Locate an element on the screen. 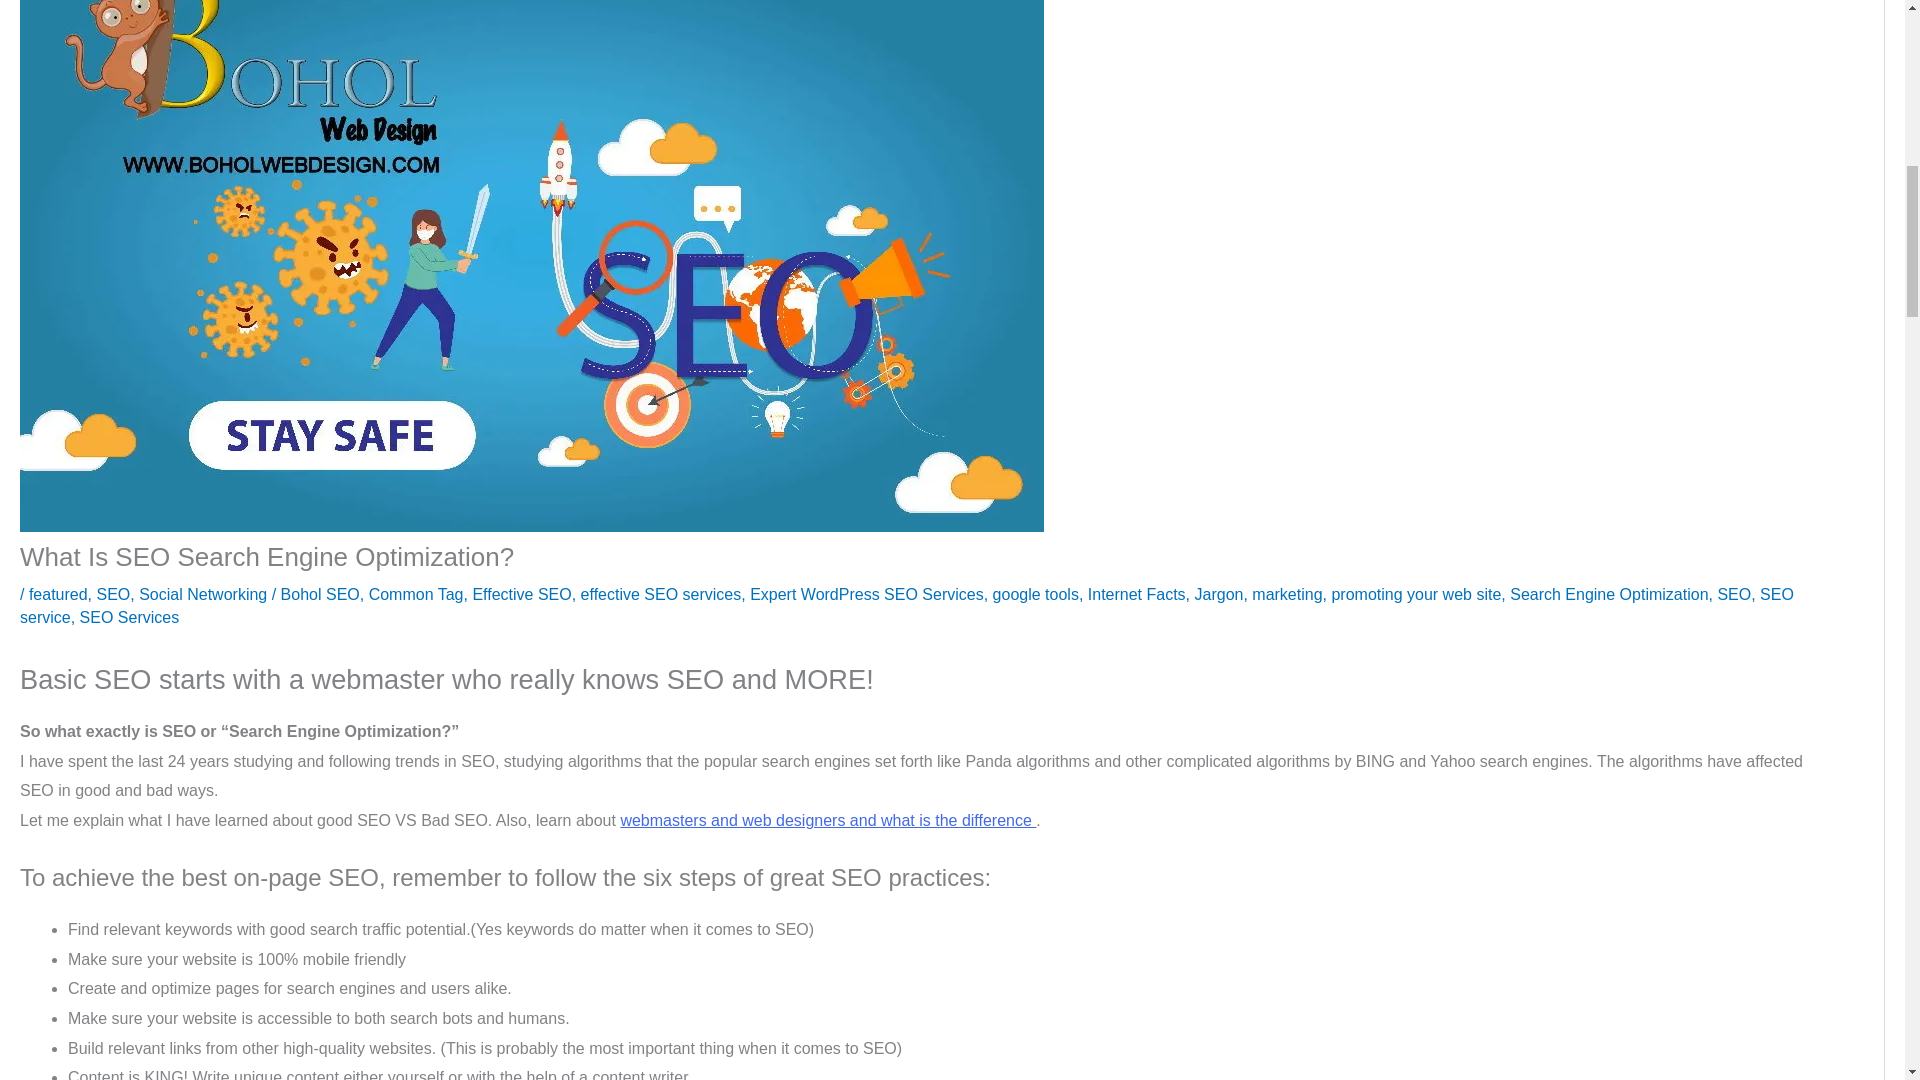 The width and height of the screenshot is (1920, 1080). SEO is located at coordinates (113, 594).